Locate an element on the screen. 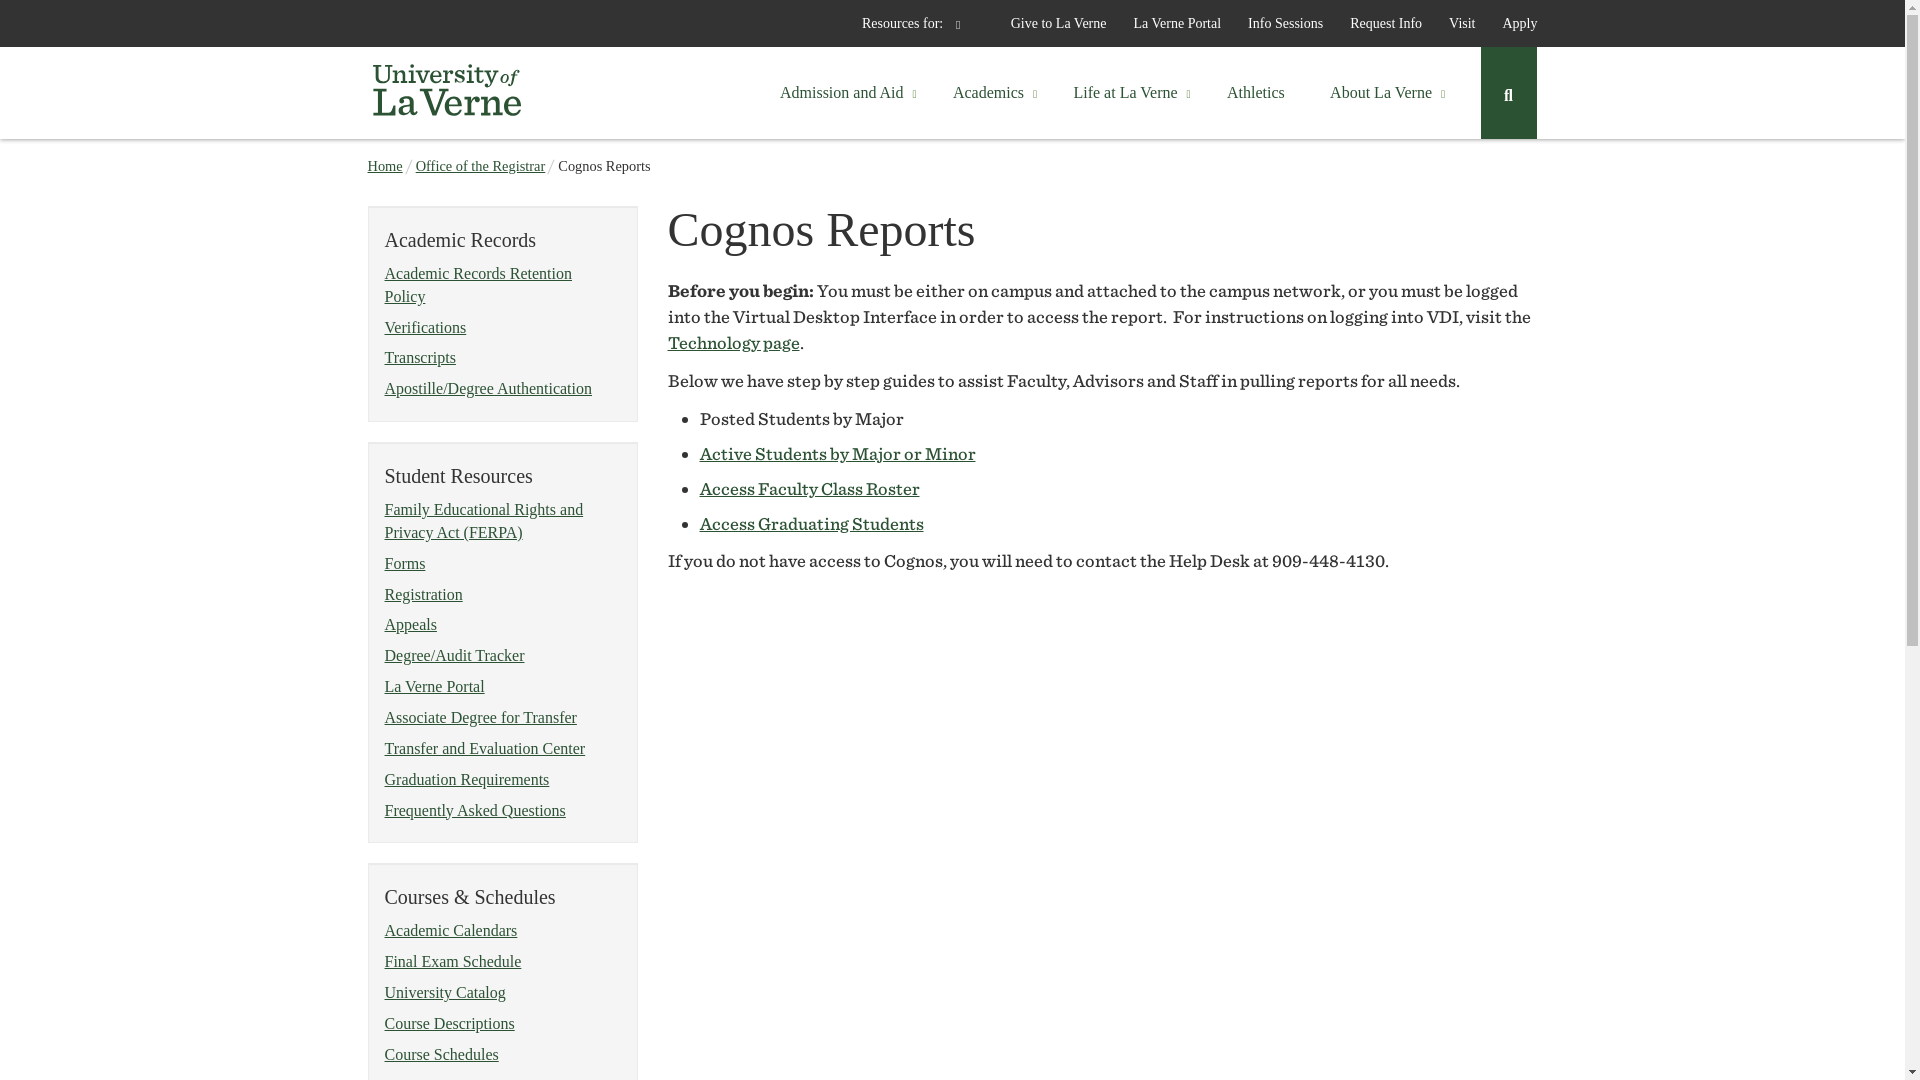 The width and height of the screenshot is (1920, 1080). Office of the Registrar is located at coordinates (480, 165).